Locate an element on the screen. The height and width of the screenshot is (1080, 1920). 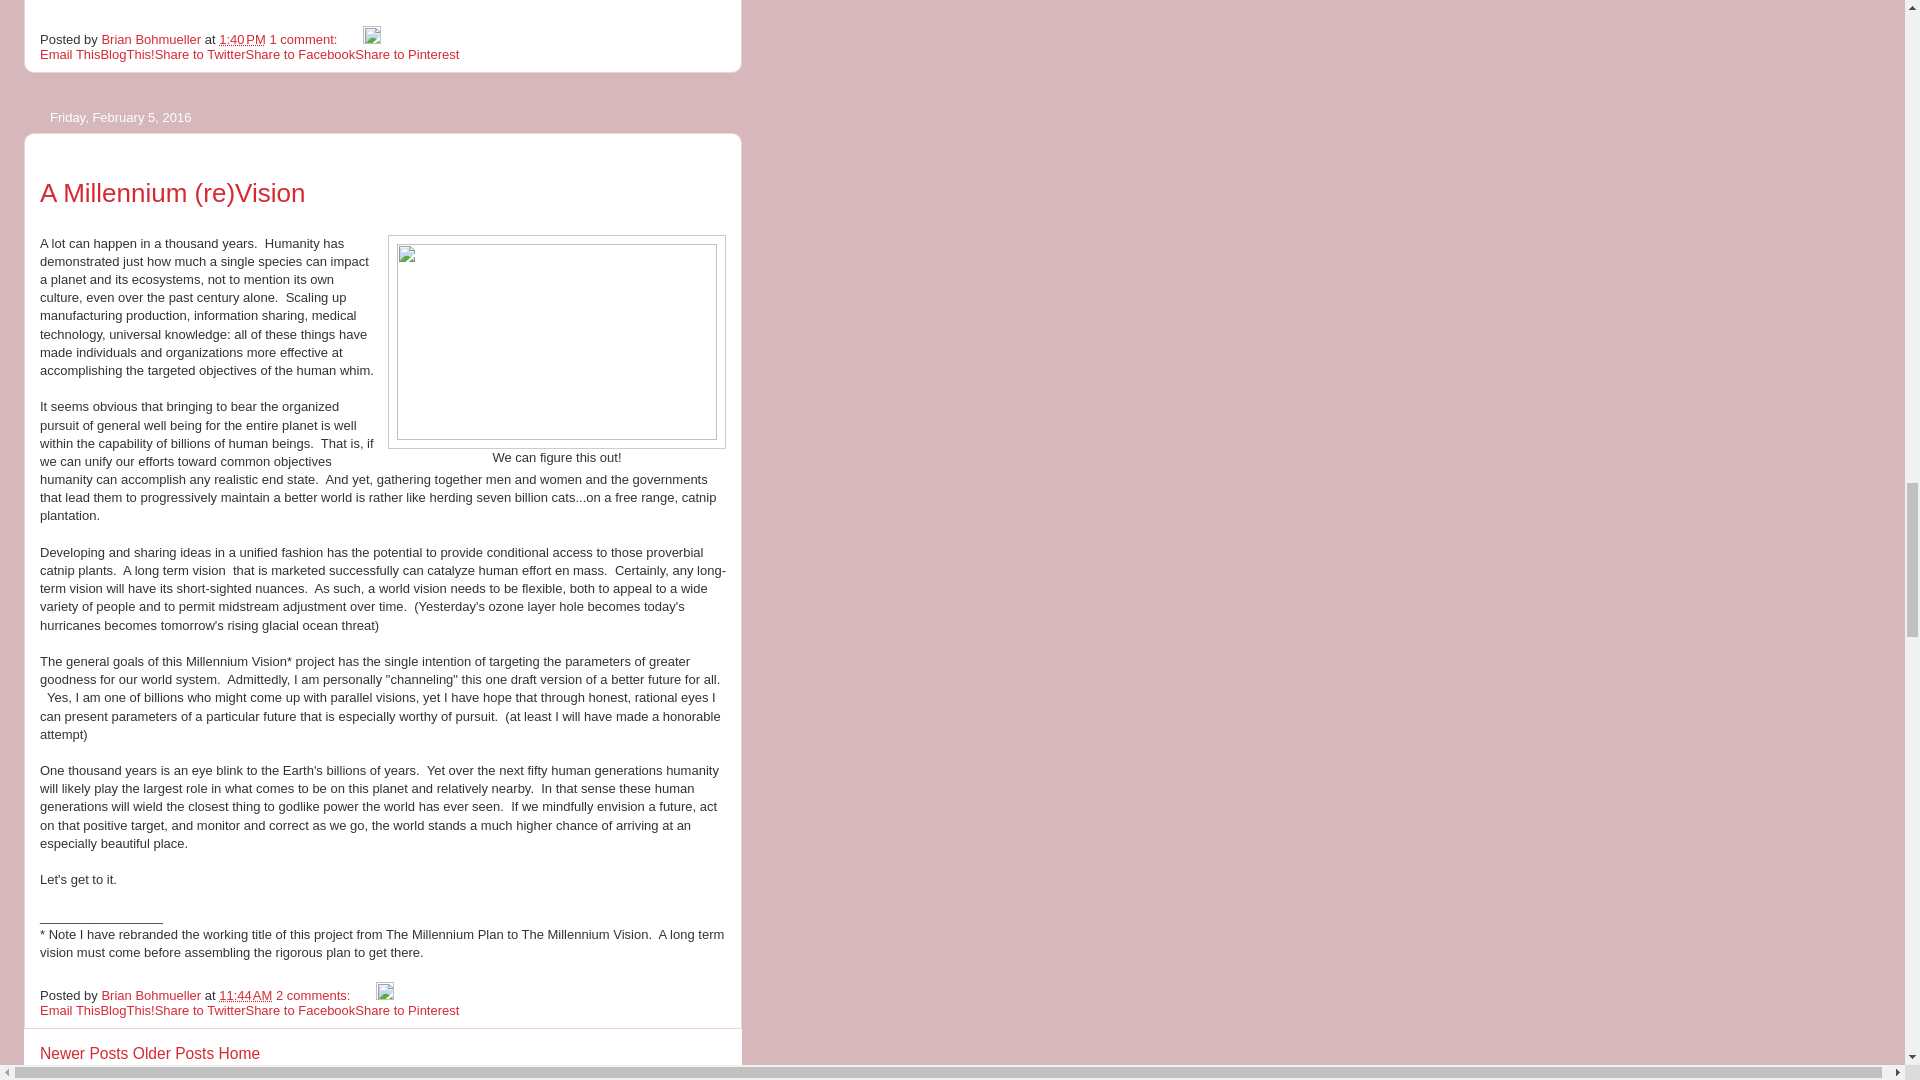
permanent link is located at coordinates (242, 40).